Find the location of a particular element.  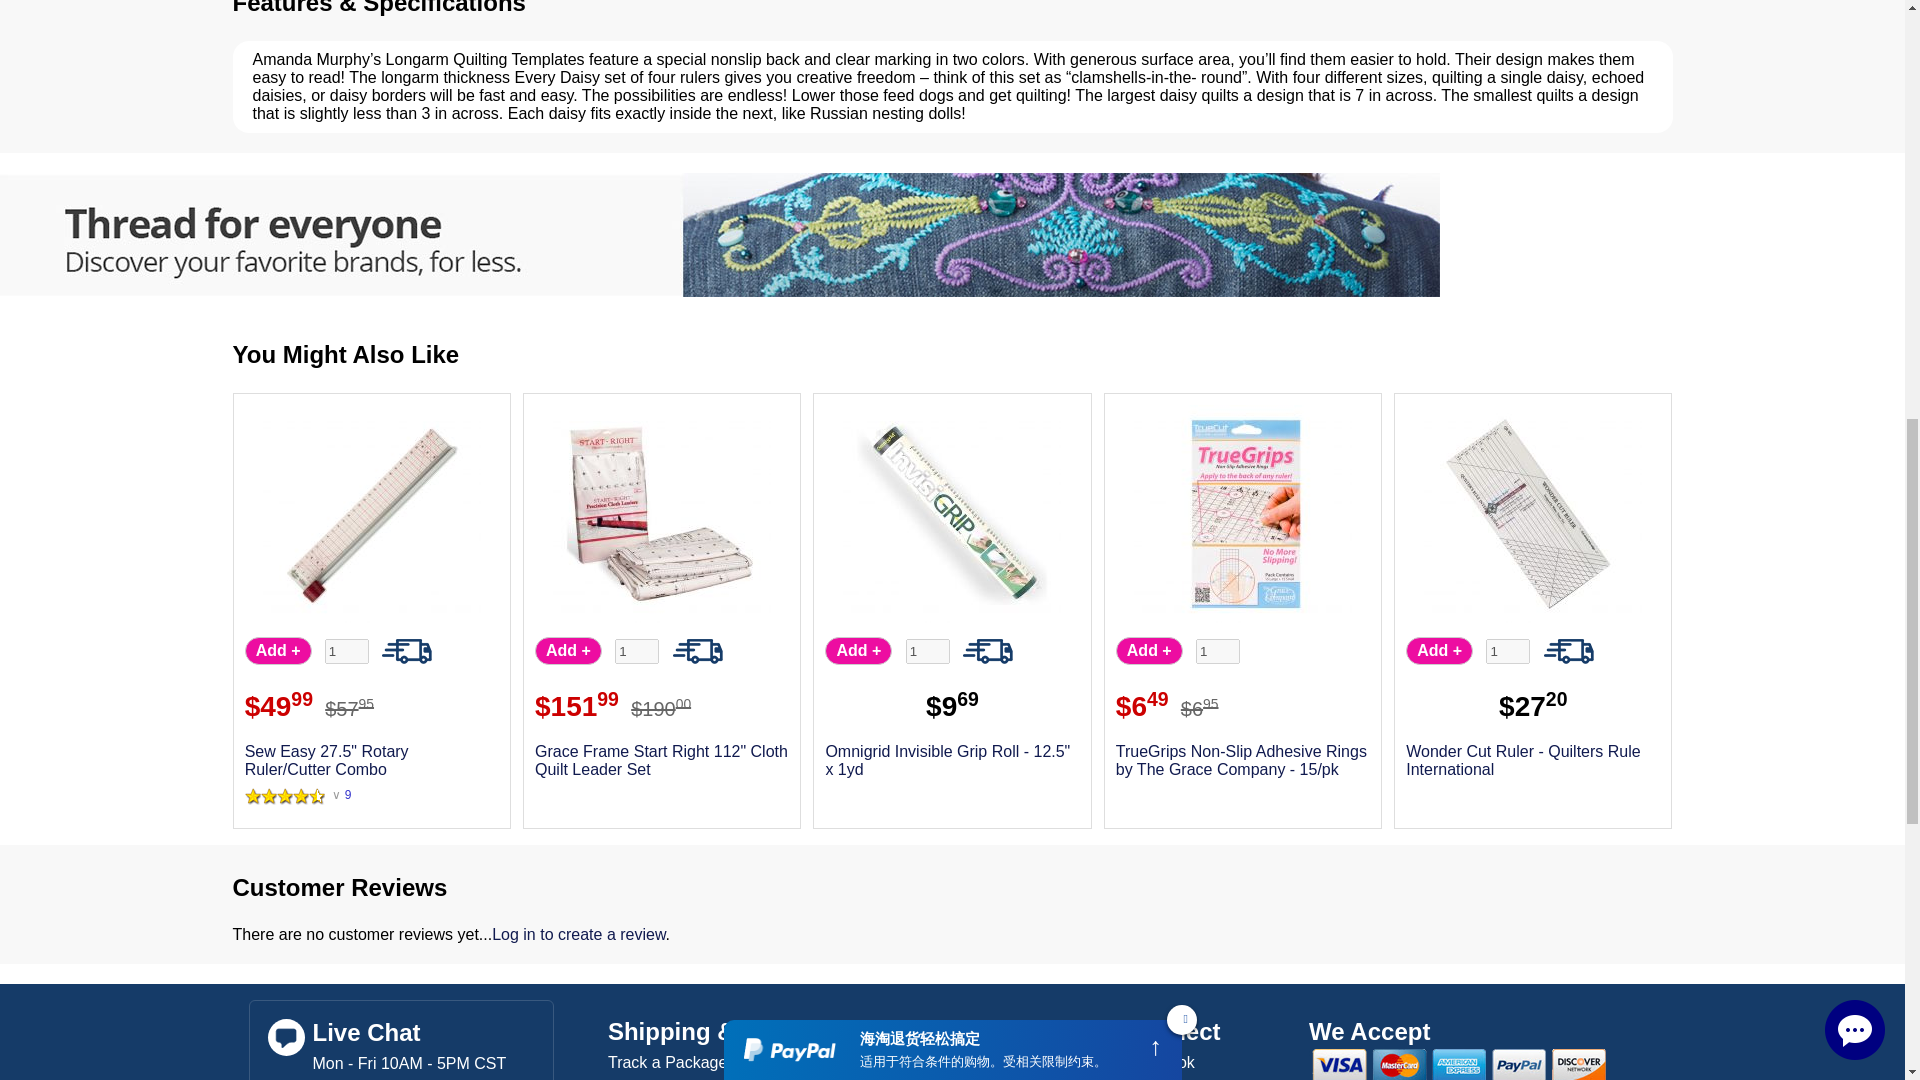

This item qualifies for FREE Sew 'N Saver Shipping! is located at coordinates (1568, 652).